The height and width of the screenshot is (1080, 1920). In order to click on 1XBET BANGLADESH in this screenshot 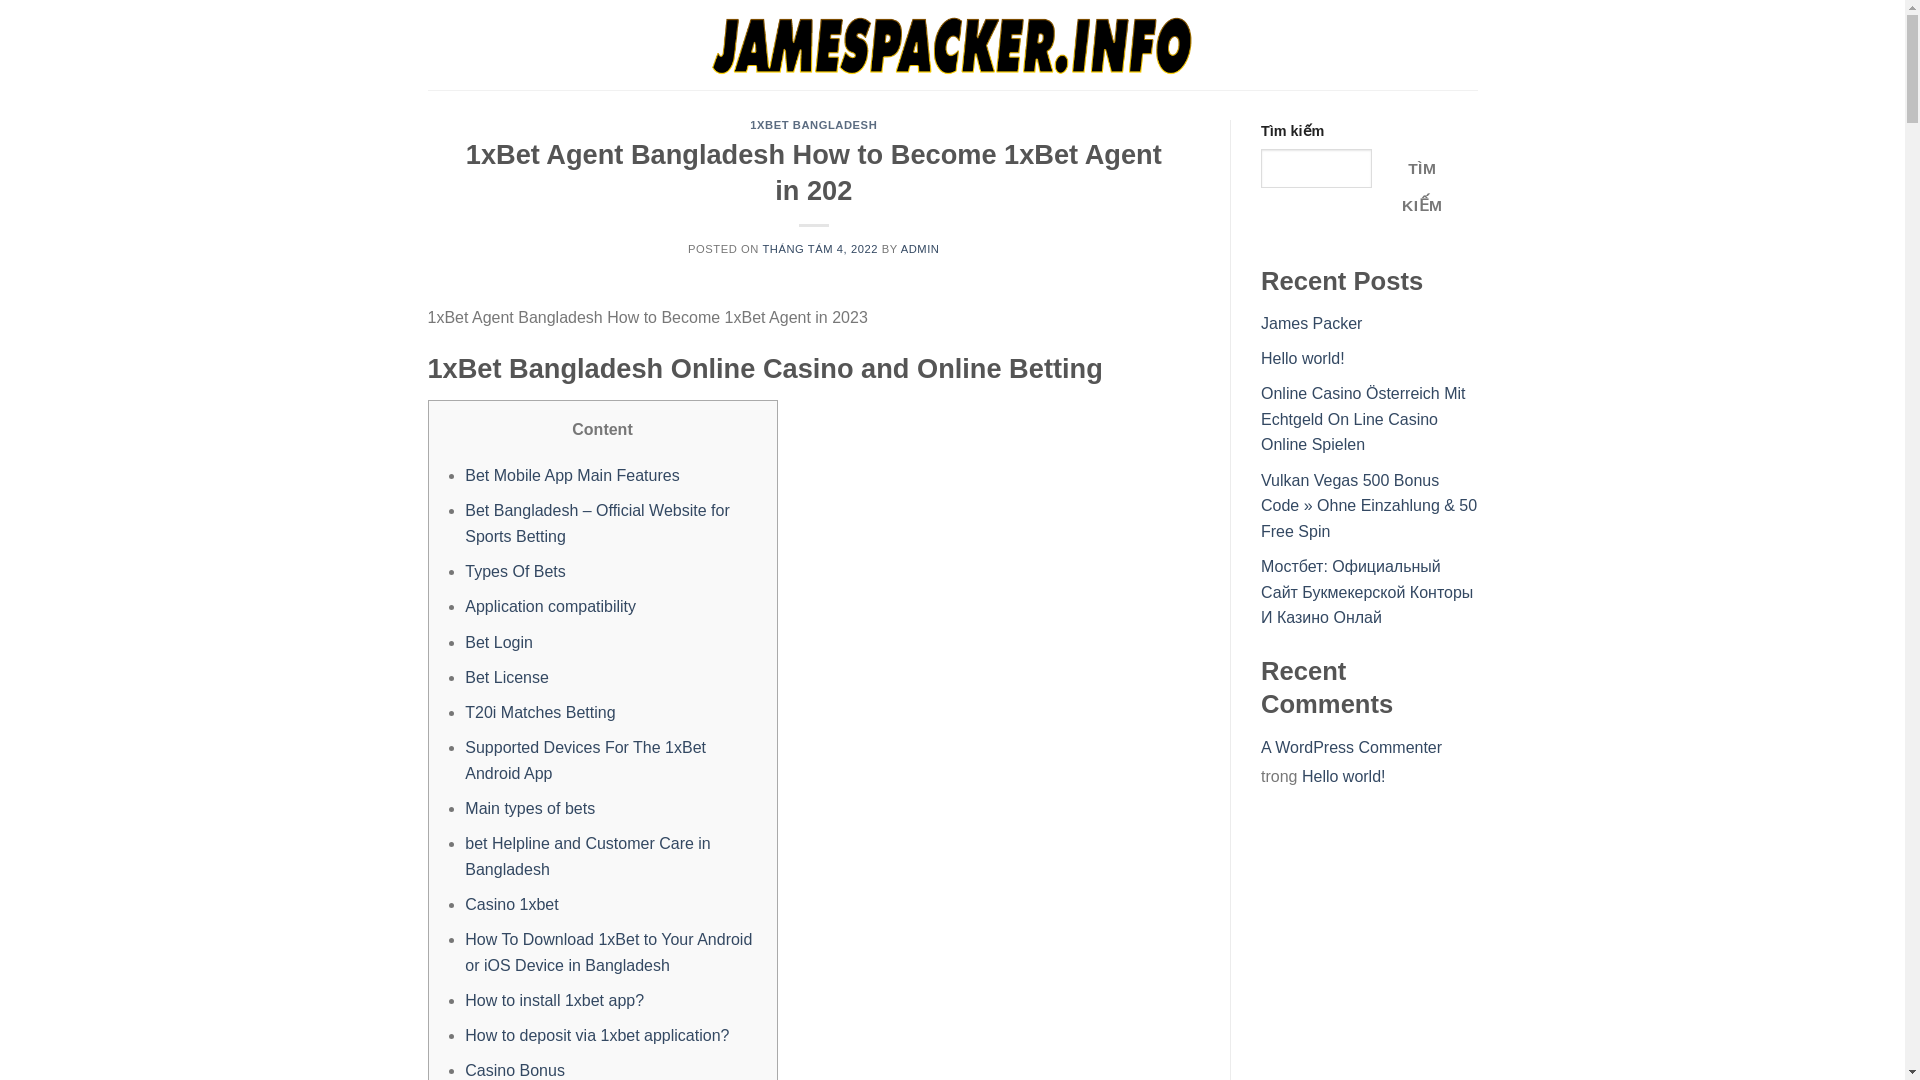, I will do `click(814, 124)`.